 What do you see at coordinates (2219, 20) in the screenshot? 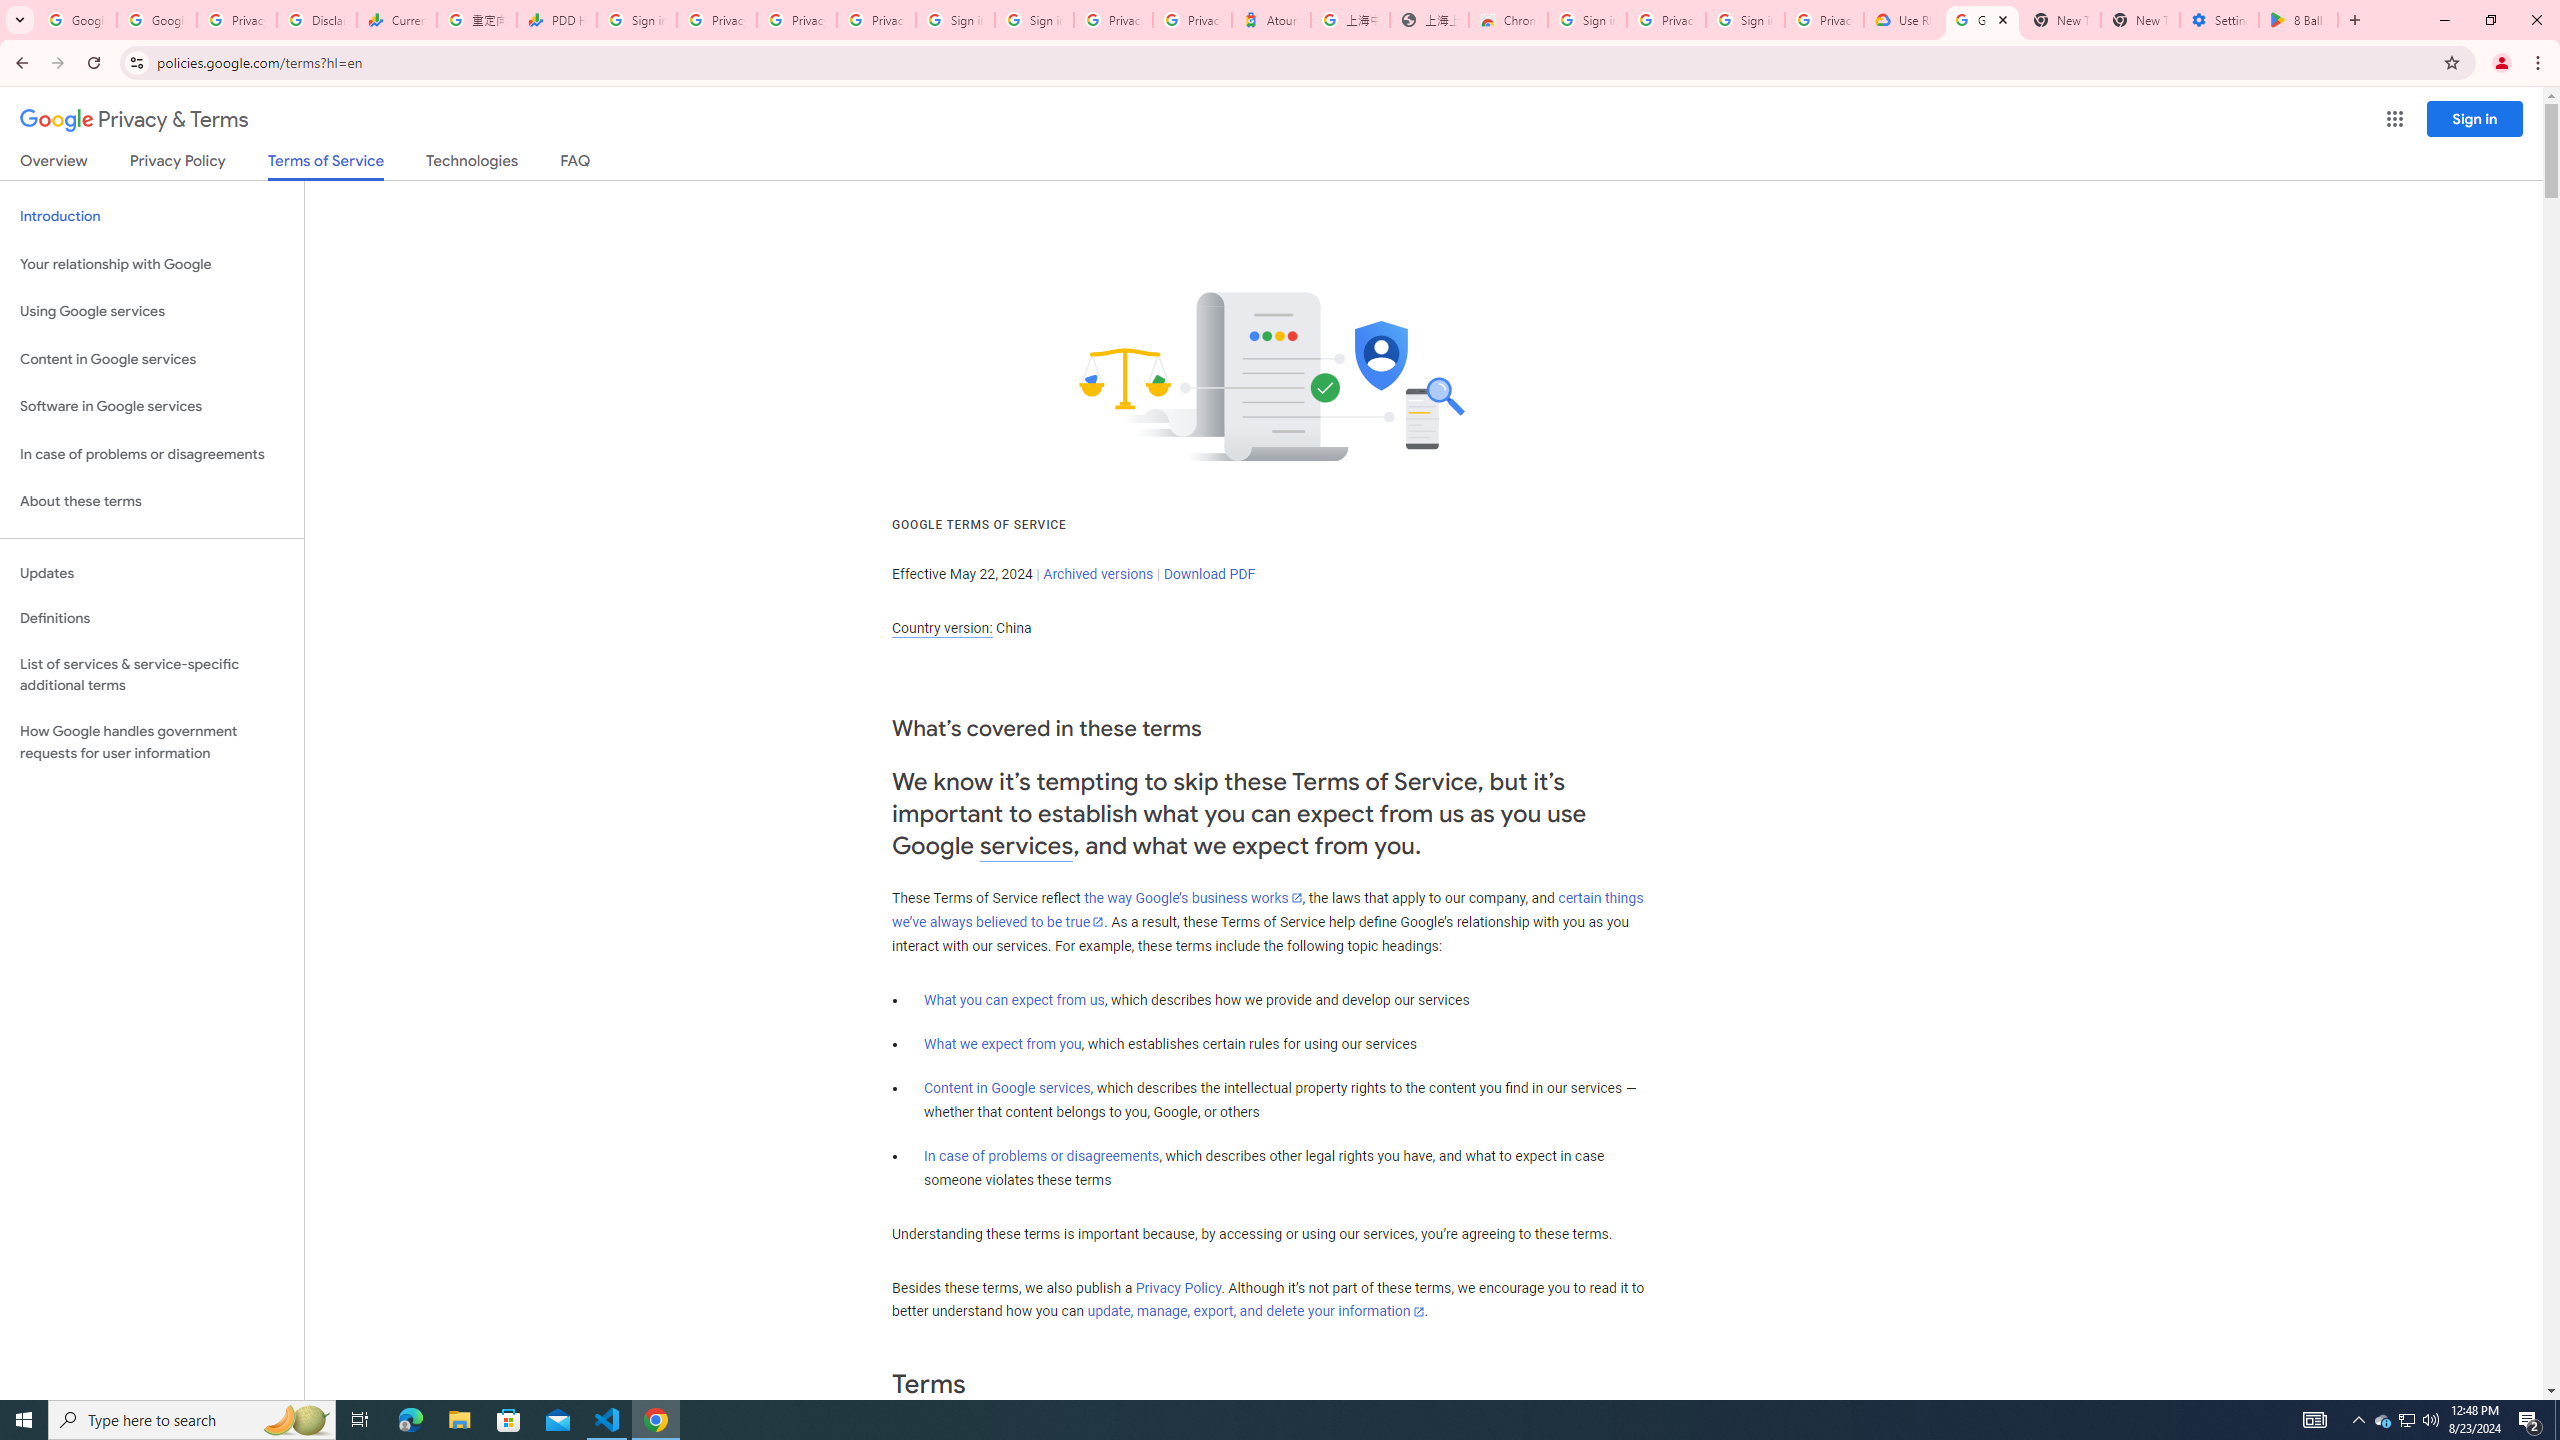
I see `Settings - System` at bounding box center [2219, 20].